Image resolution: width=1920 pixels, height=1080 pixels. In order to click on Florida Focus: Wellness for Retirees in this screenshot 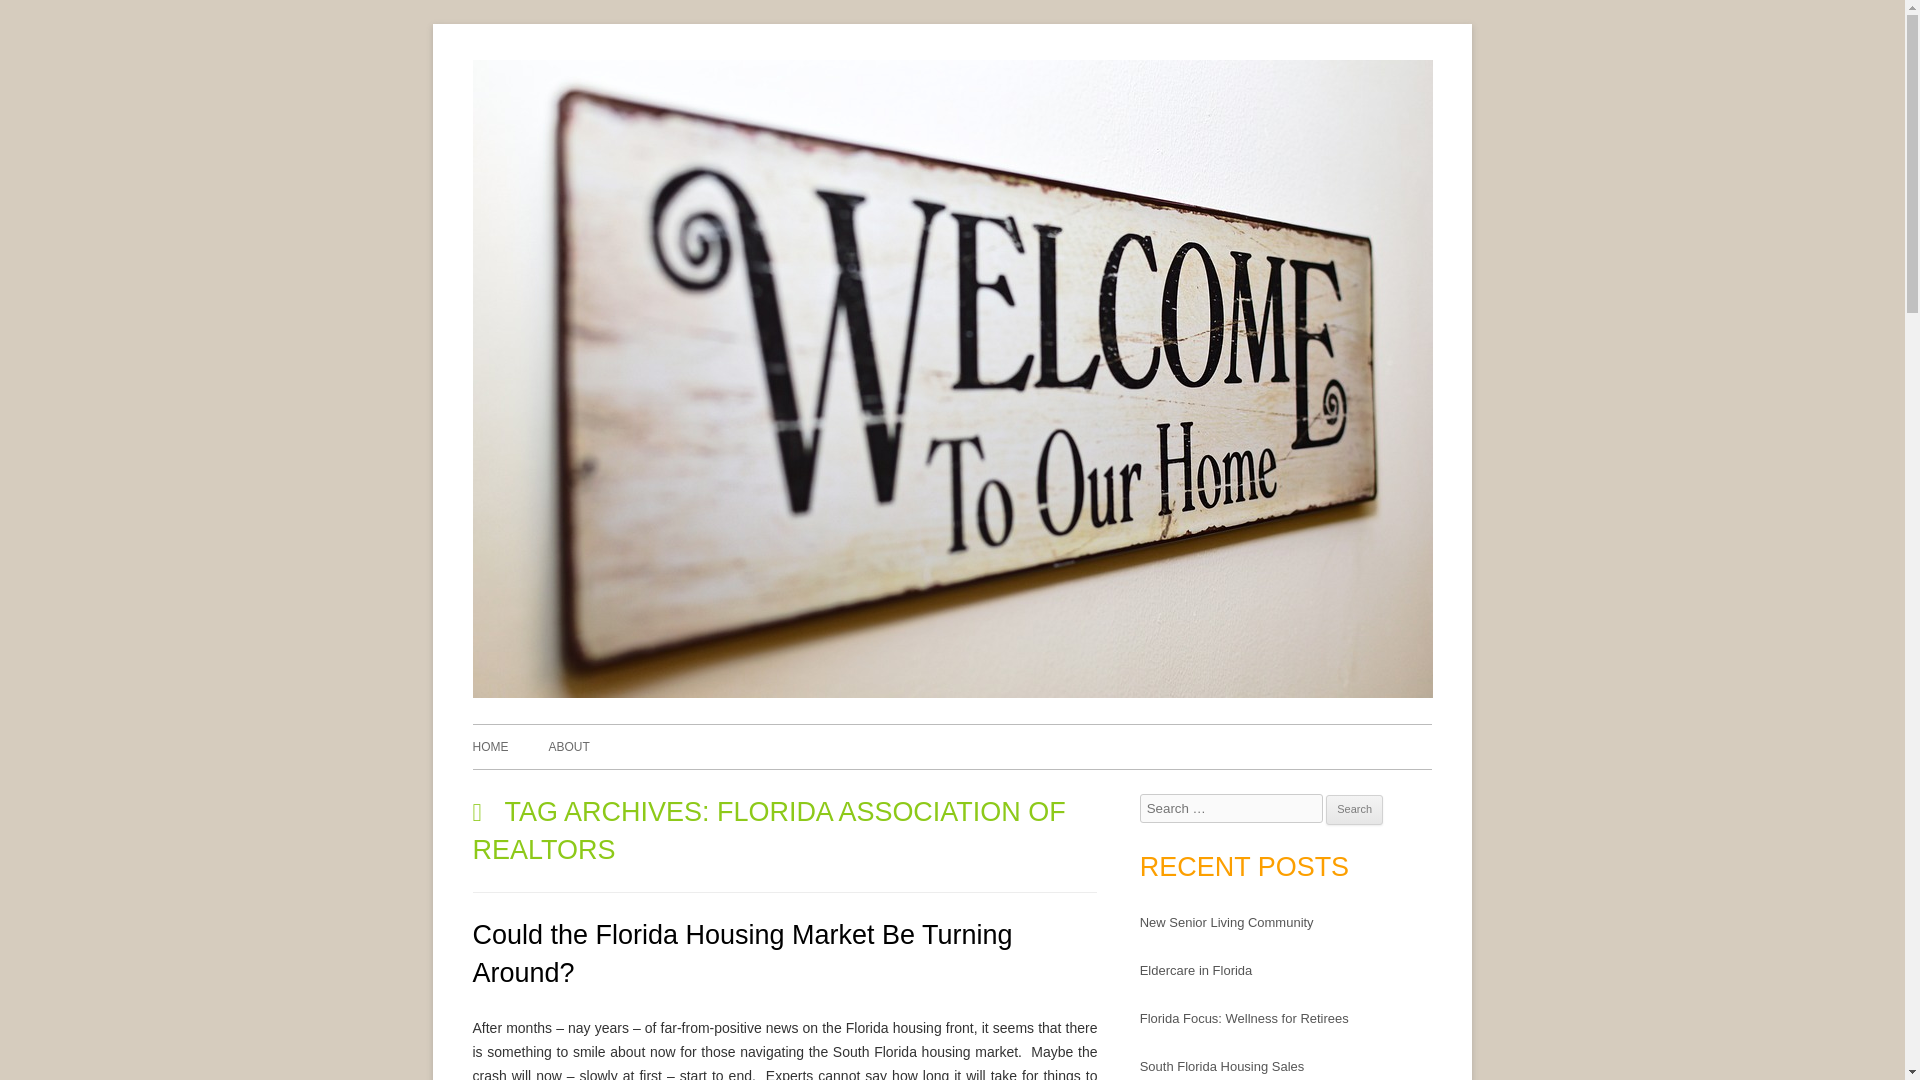, I will do `click(1244, 1018)`.